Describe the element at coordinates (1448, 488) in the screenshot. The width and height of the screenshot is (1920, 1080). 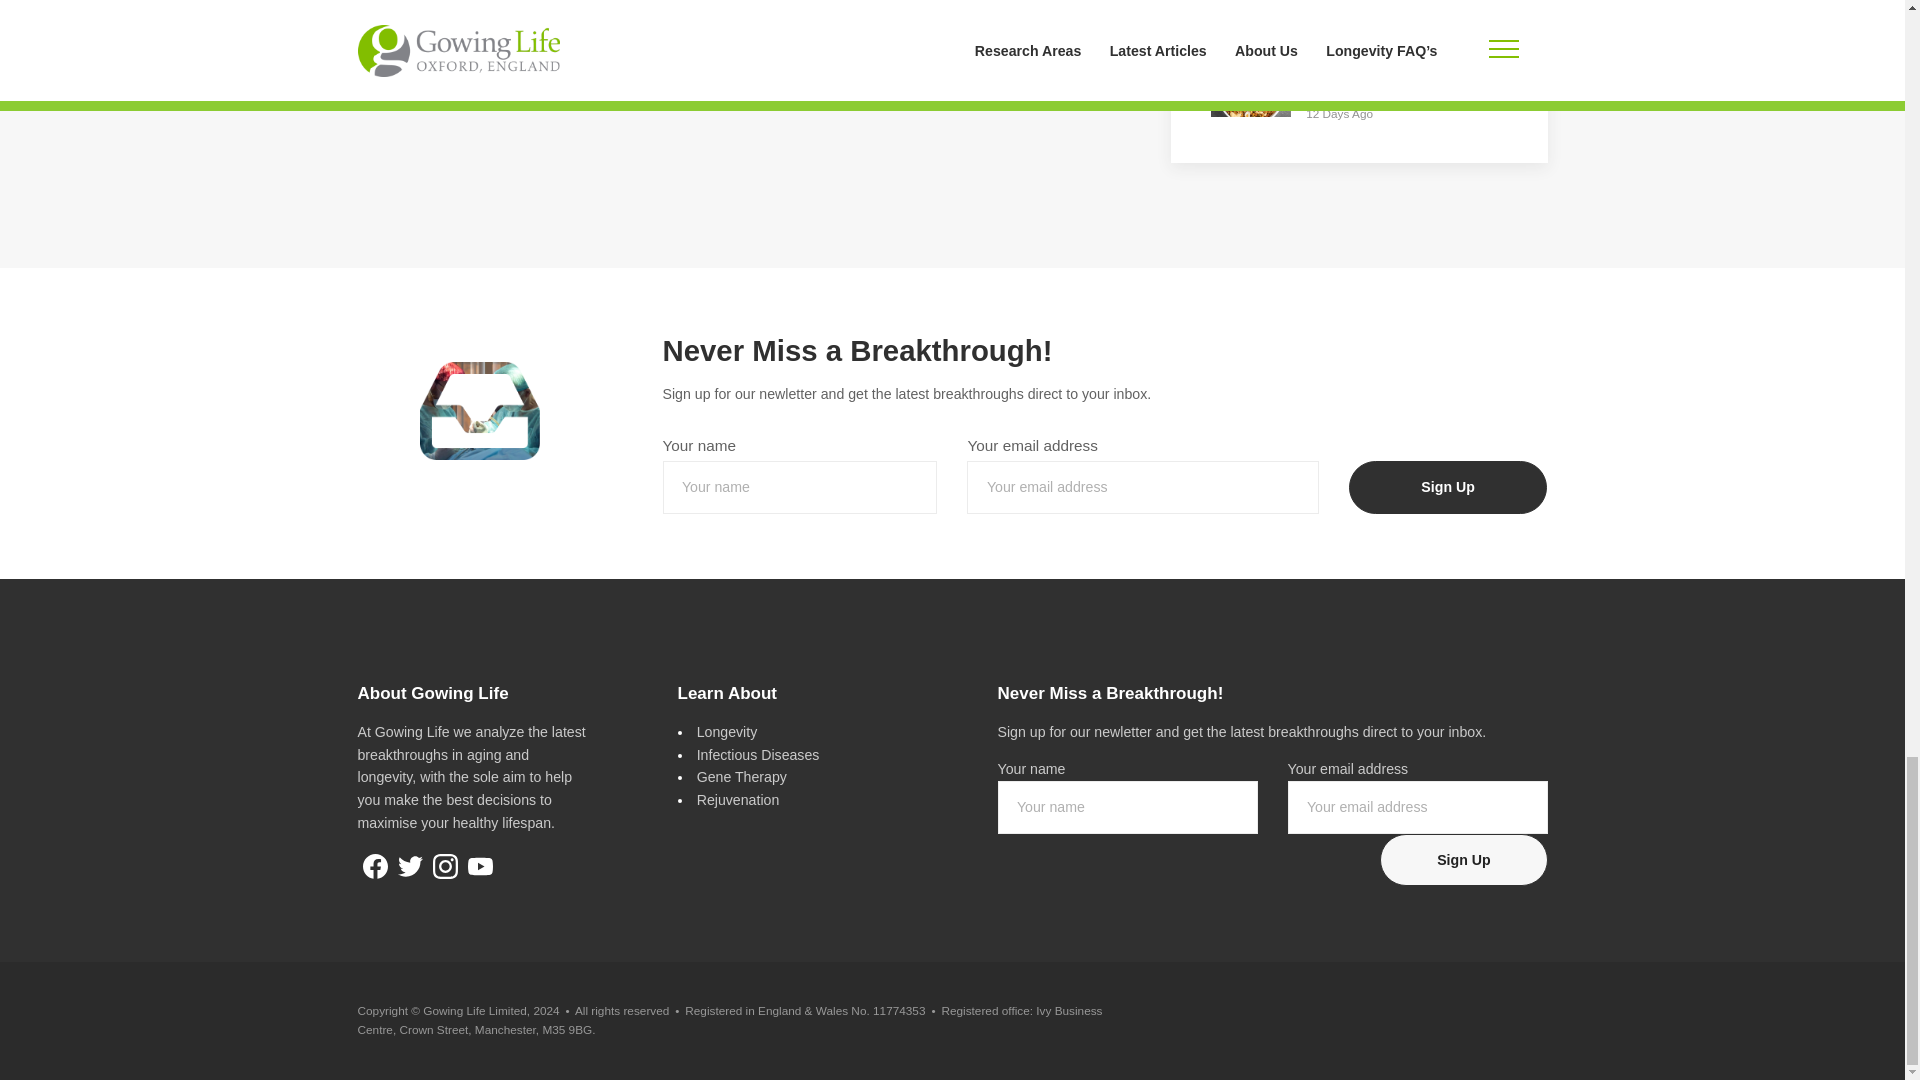
I see `Sign Up` at that location.